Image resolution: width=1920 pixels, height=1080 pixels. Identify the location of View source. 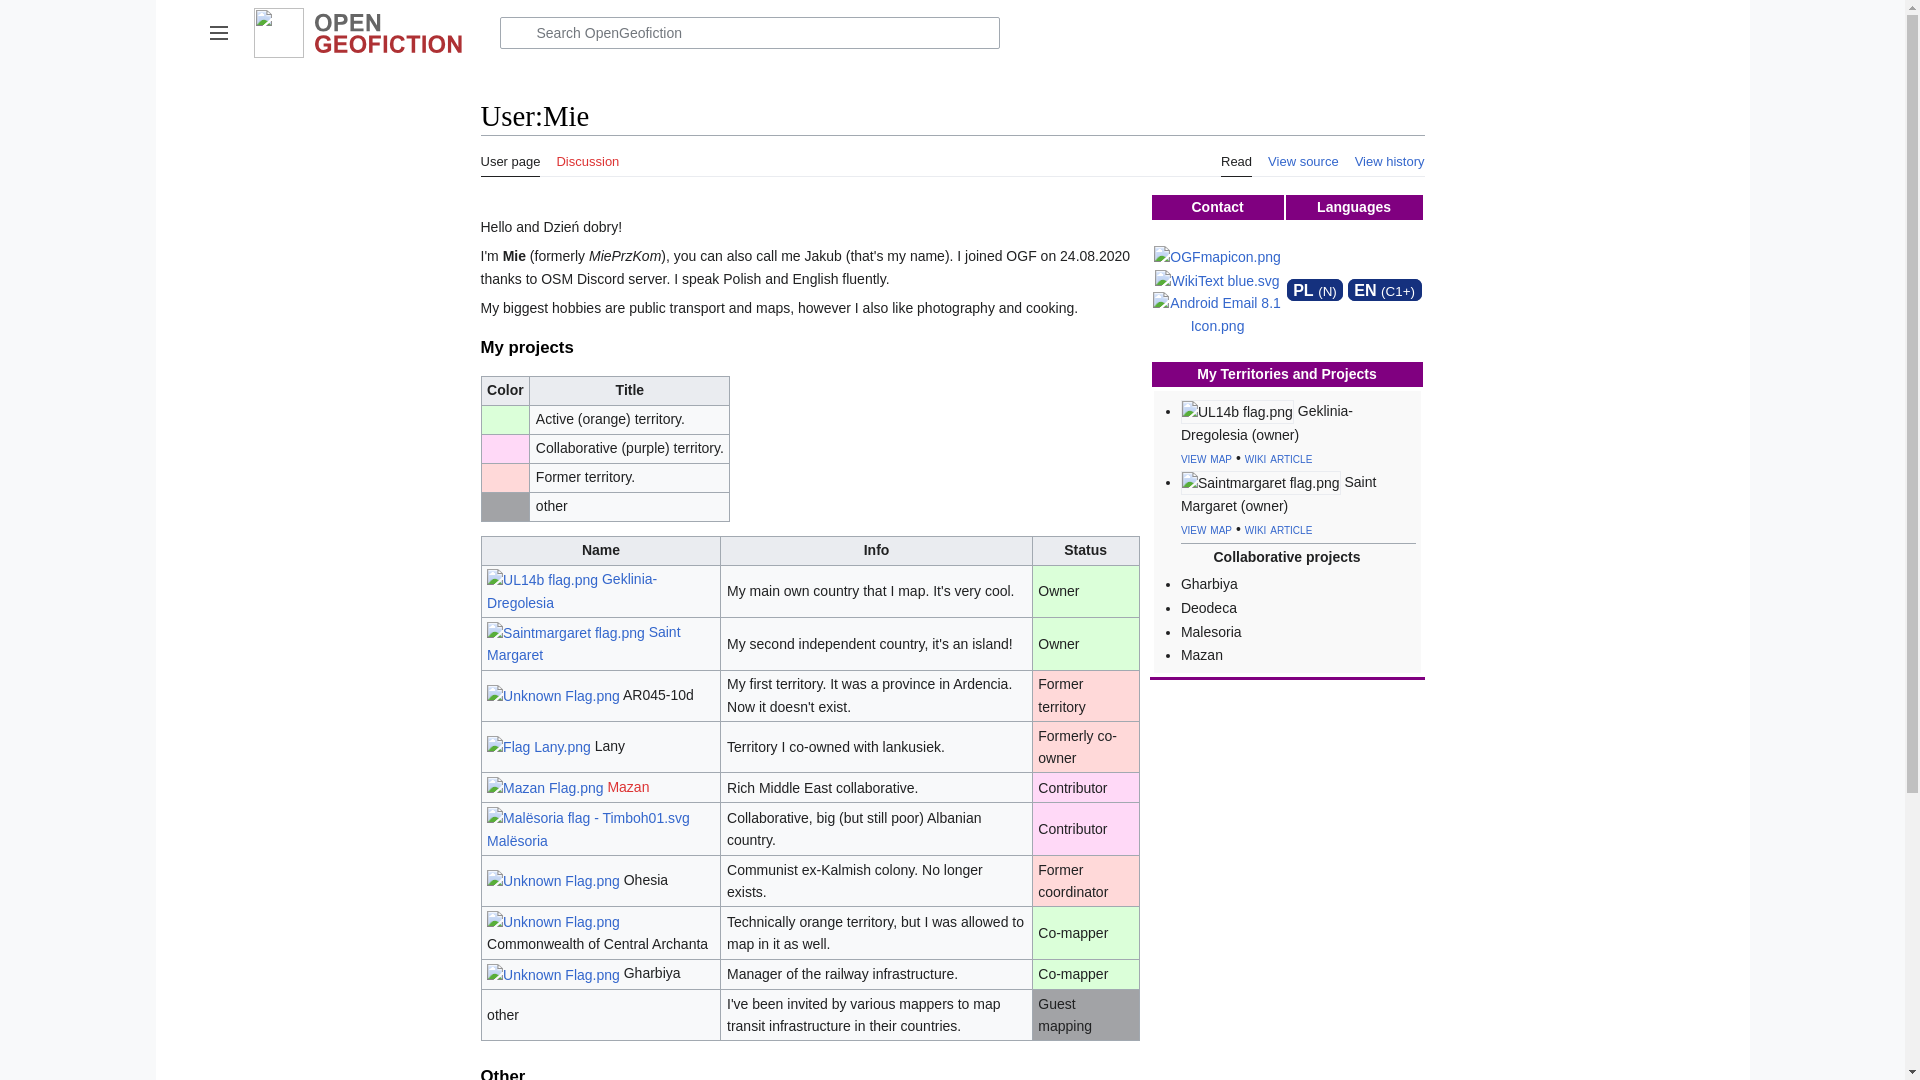
(1302, 156).